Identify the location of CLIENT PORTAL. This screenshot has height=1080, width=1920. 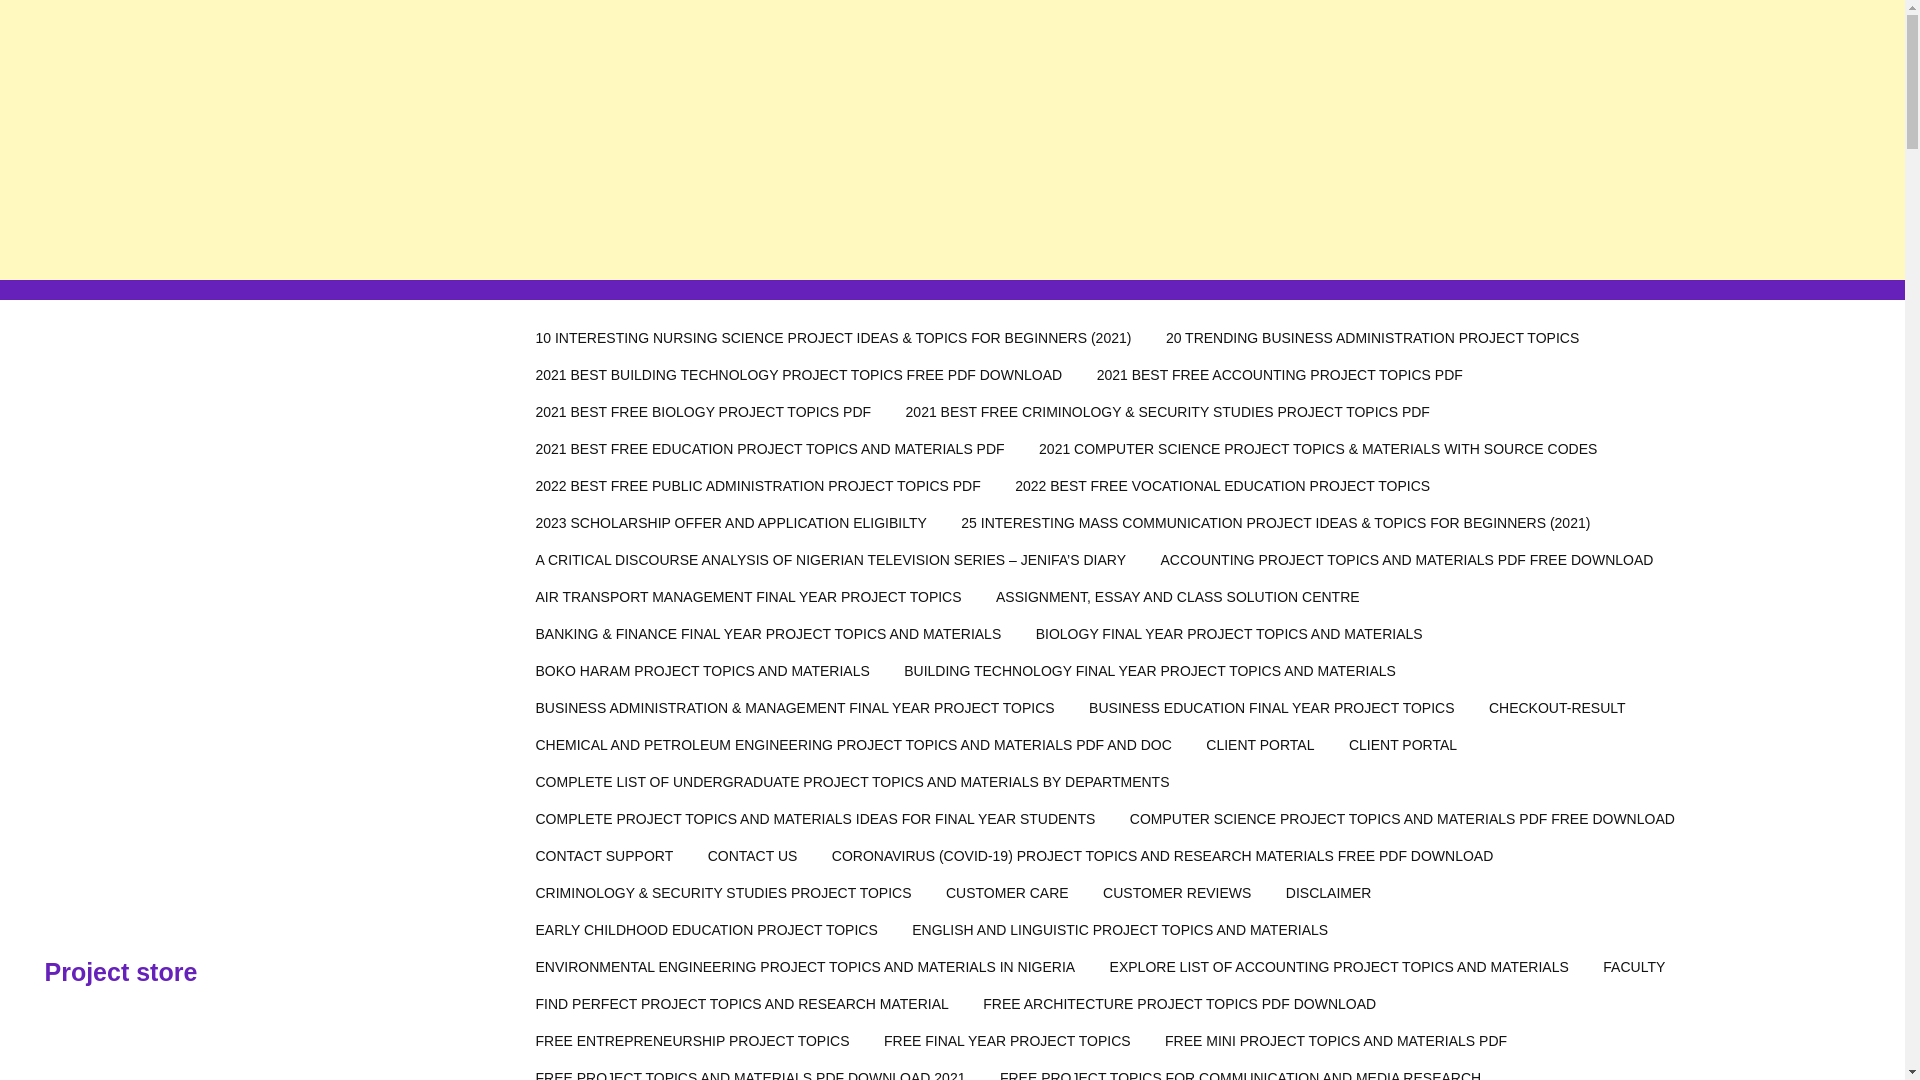
(1259, 744).